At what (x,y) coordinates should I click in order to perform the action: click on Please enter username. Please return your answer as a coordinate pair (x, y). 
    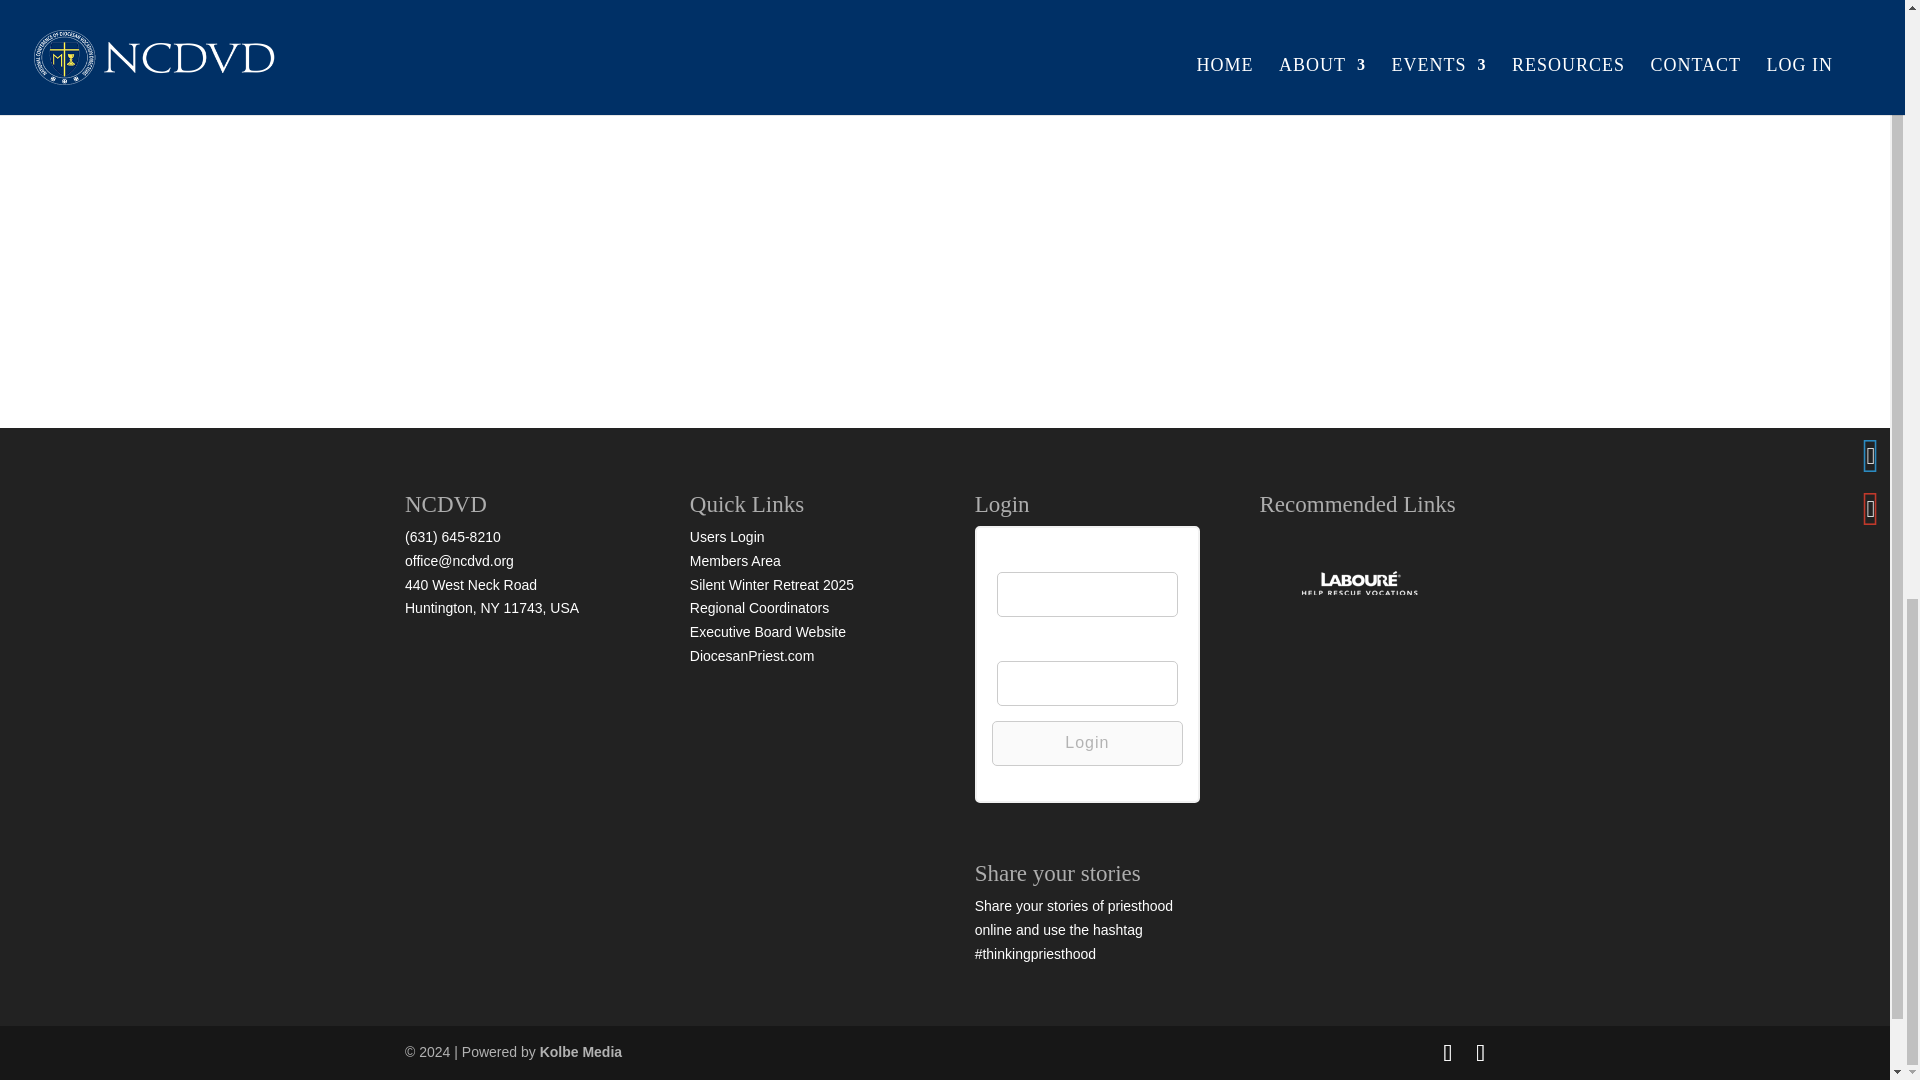
    Looking at the image, I should click on (1087, 594).